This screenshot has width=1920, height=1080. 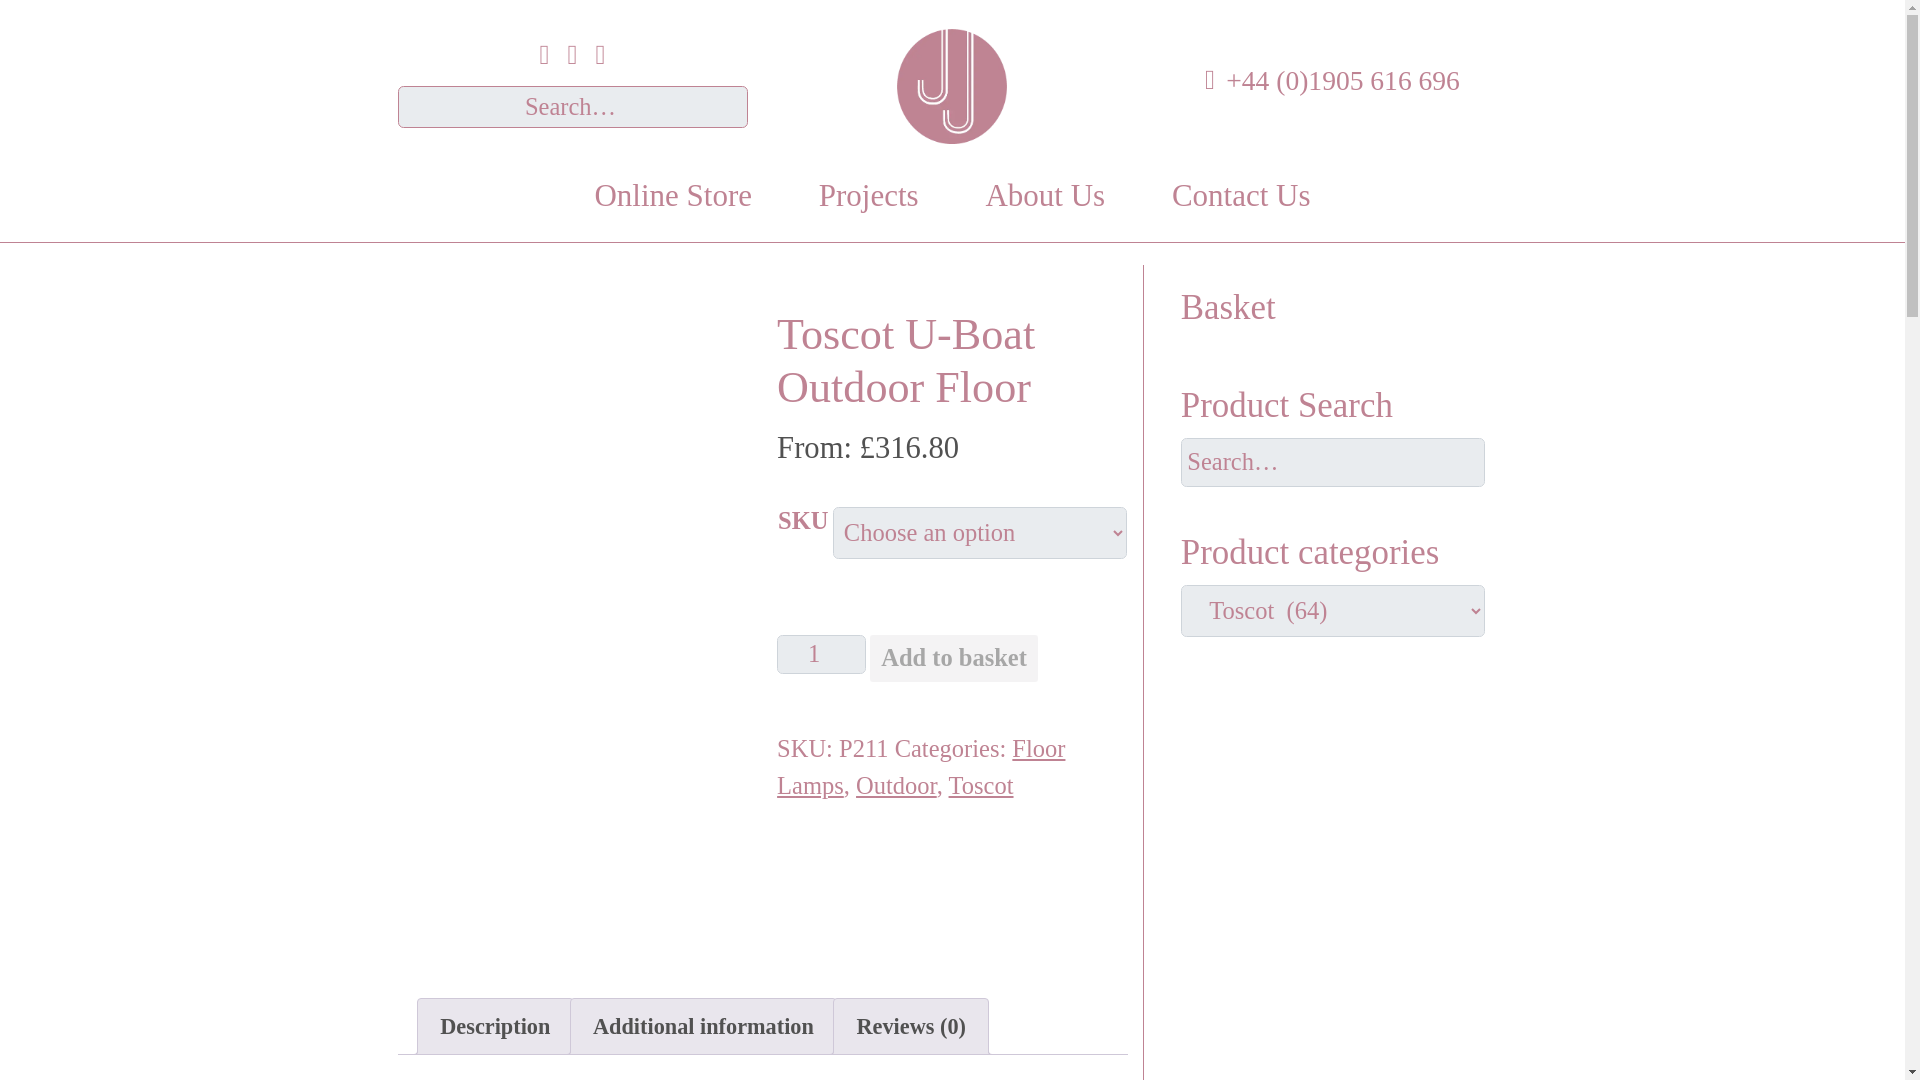 I want to click on Toscot, so click(x=980, y=786).